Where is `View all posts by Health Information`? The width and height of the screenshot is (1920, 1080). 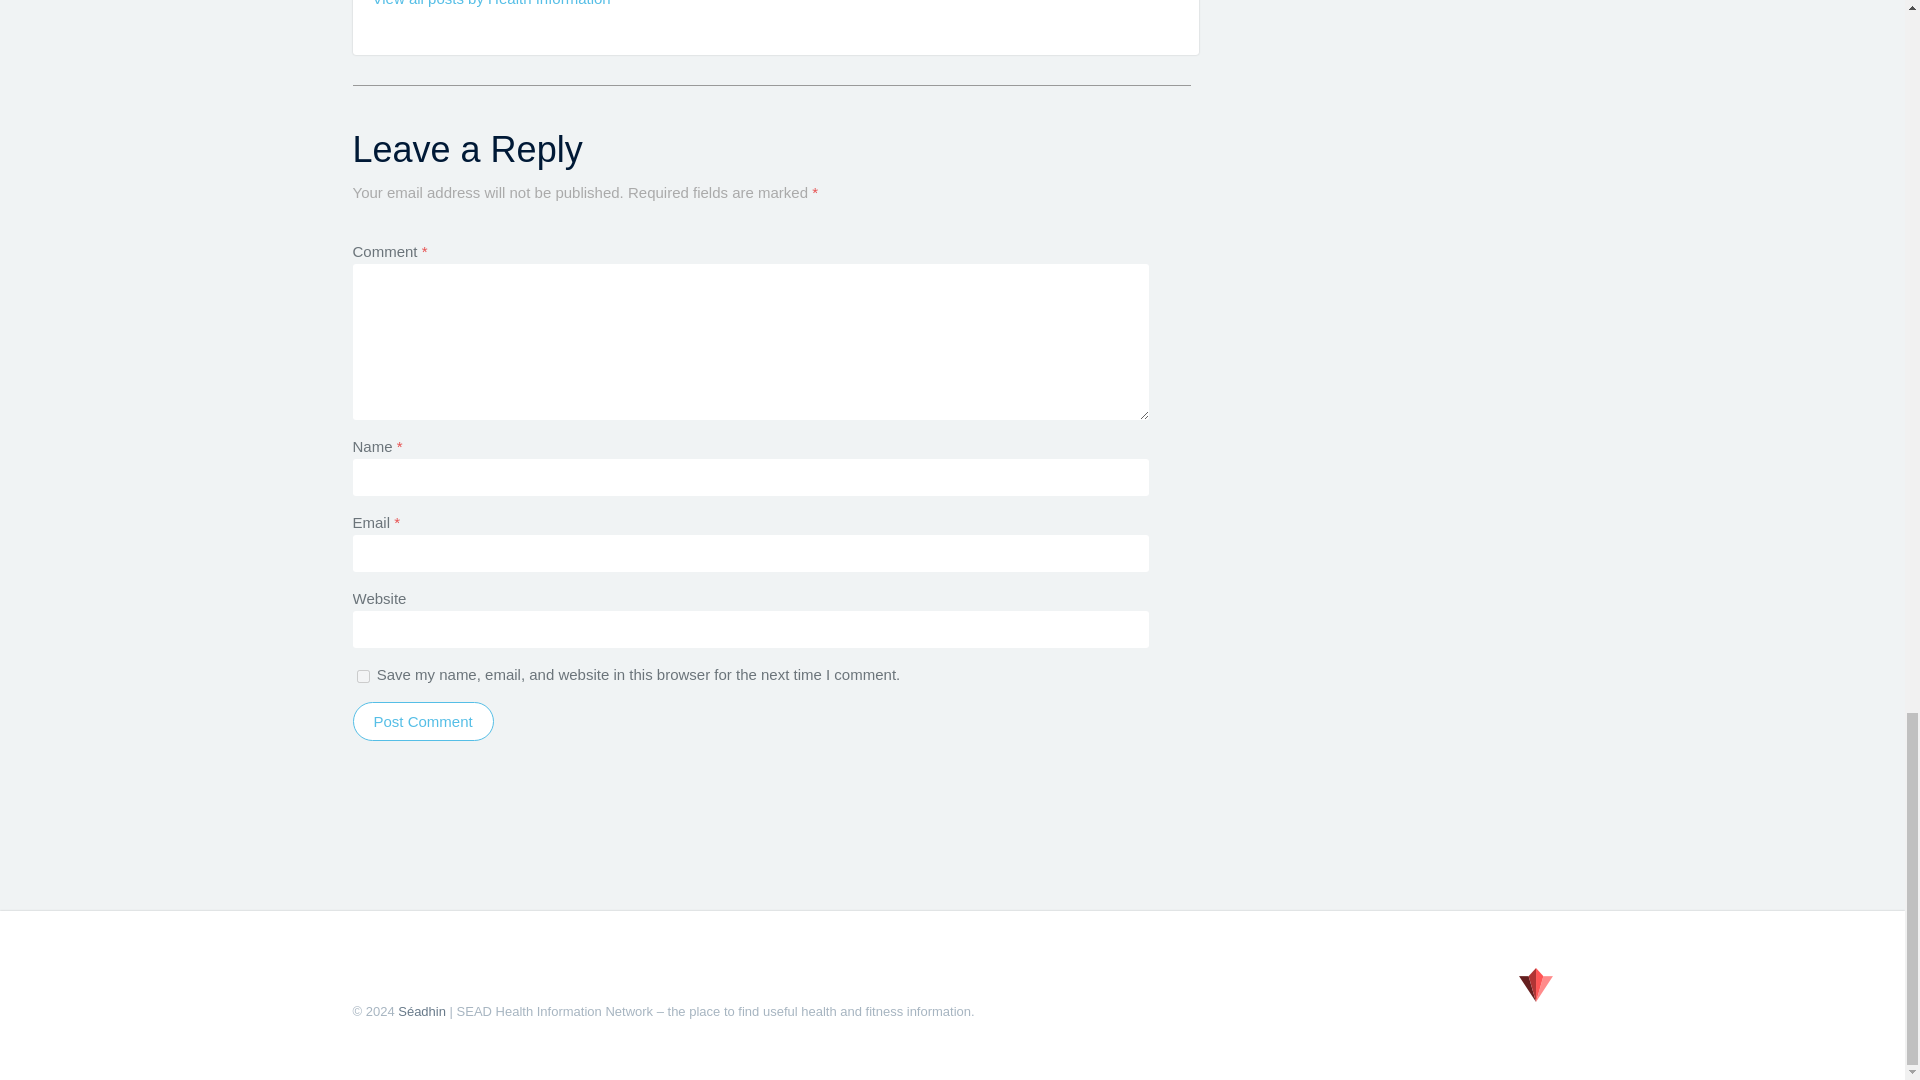 View all posts by Health Information is located at coordinates (491, 3).